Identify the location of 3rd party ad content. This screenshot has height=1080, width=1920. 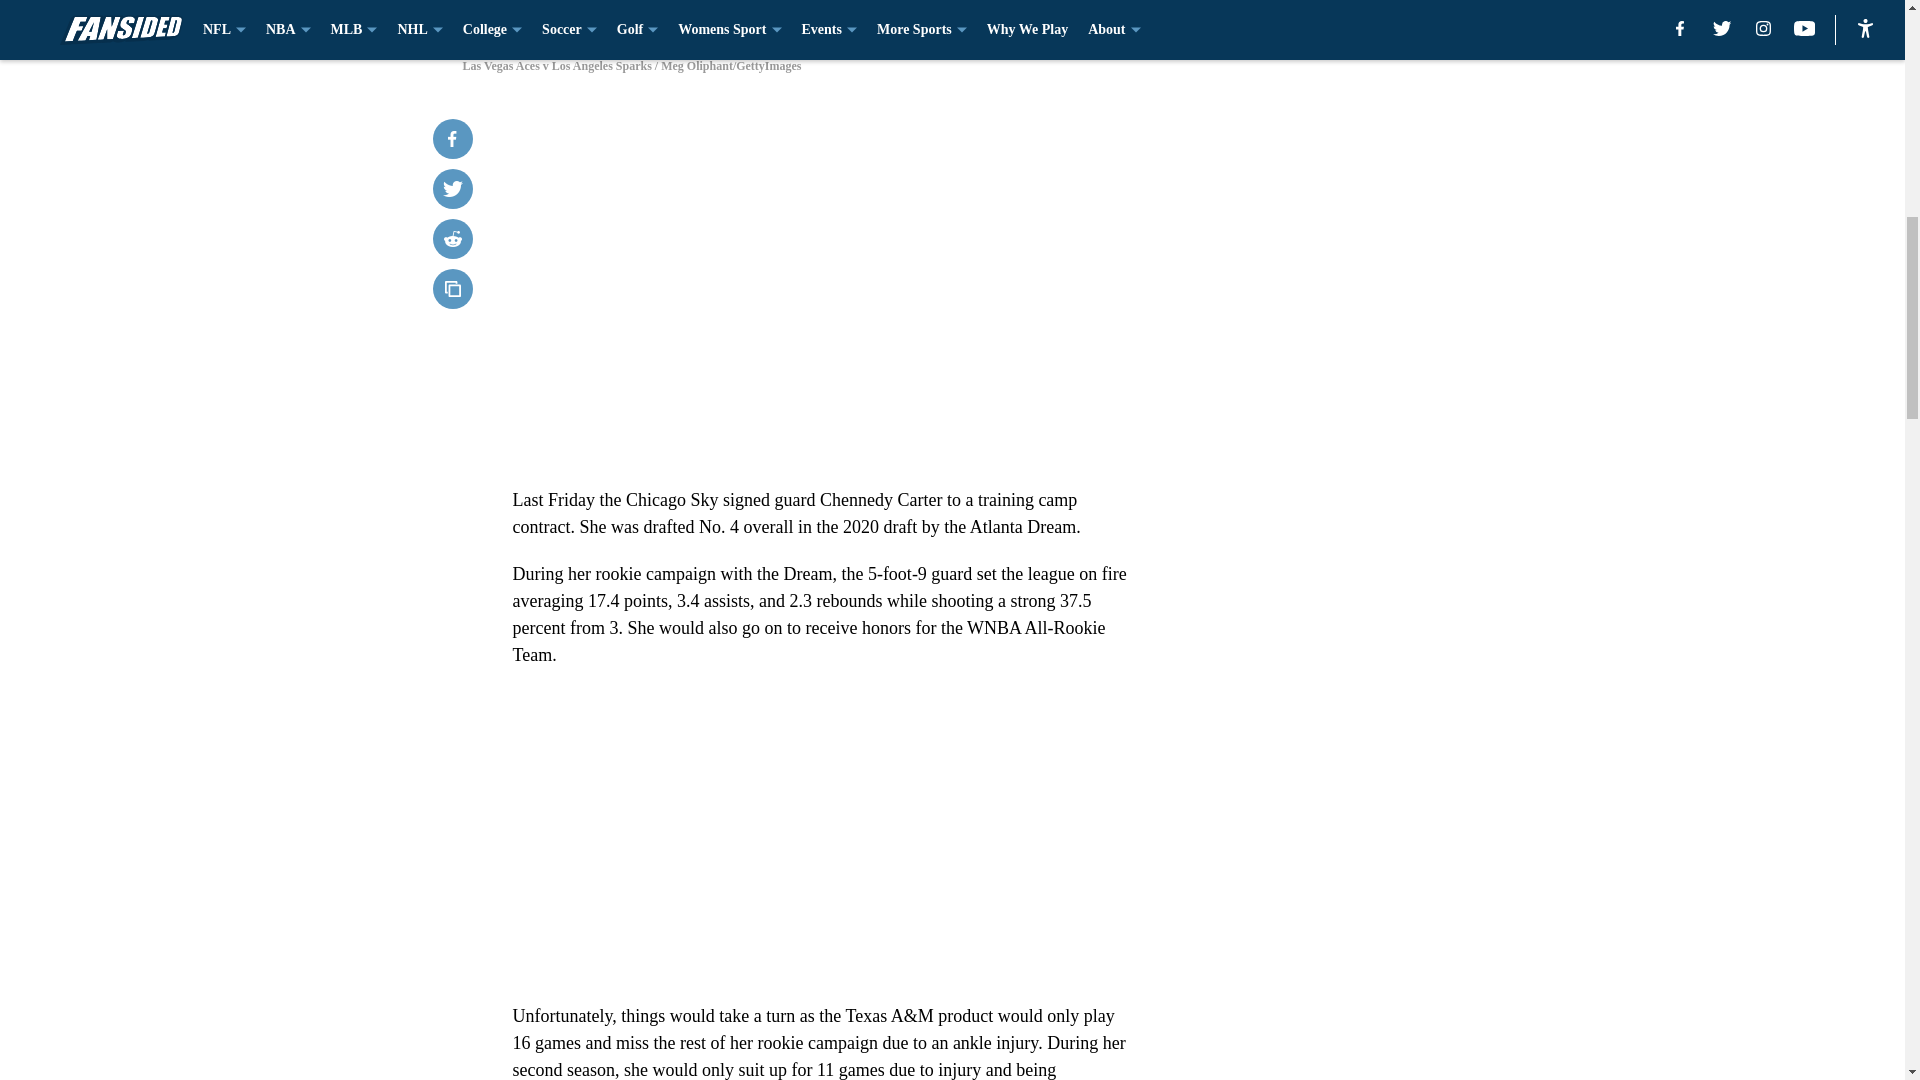
(1382, 242).